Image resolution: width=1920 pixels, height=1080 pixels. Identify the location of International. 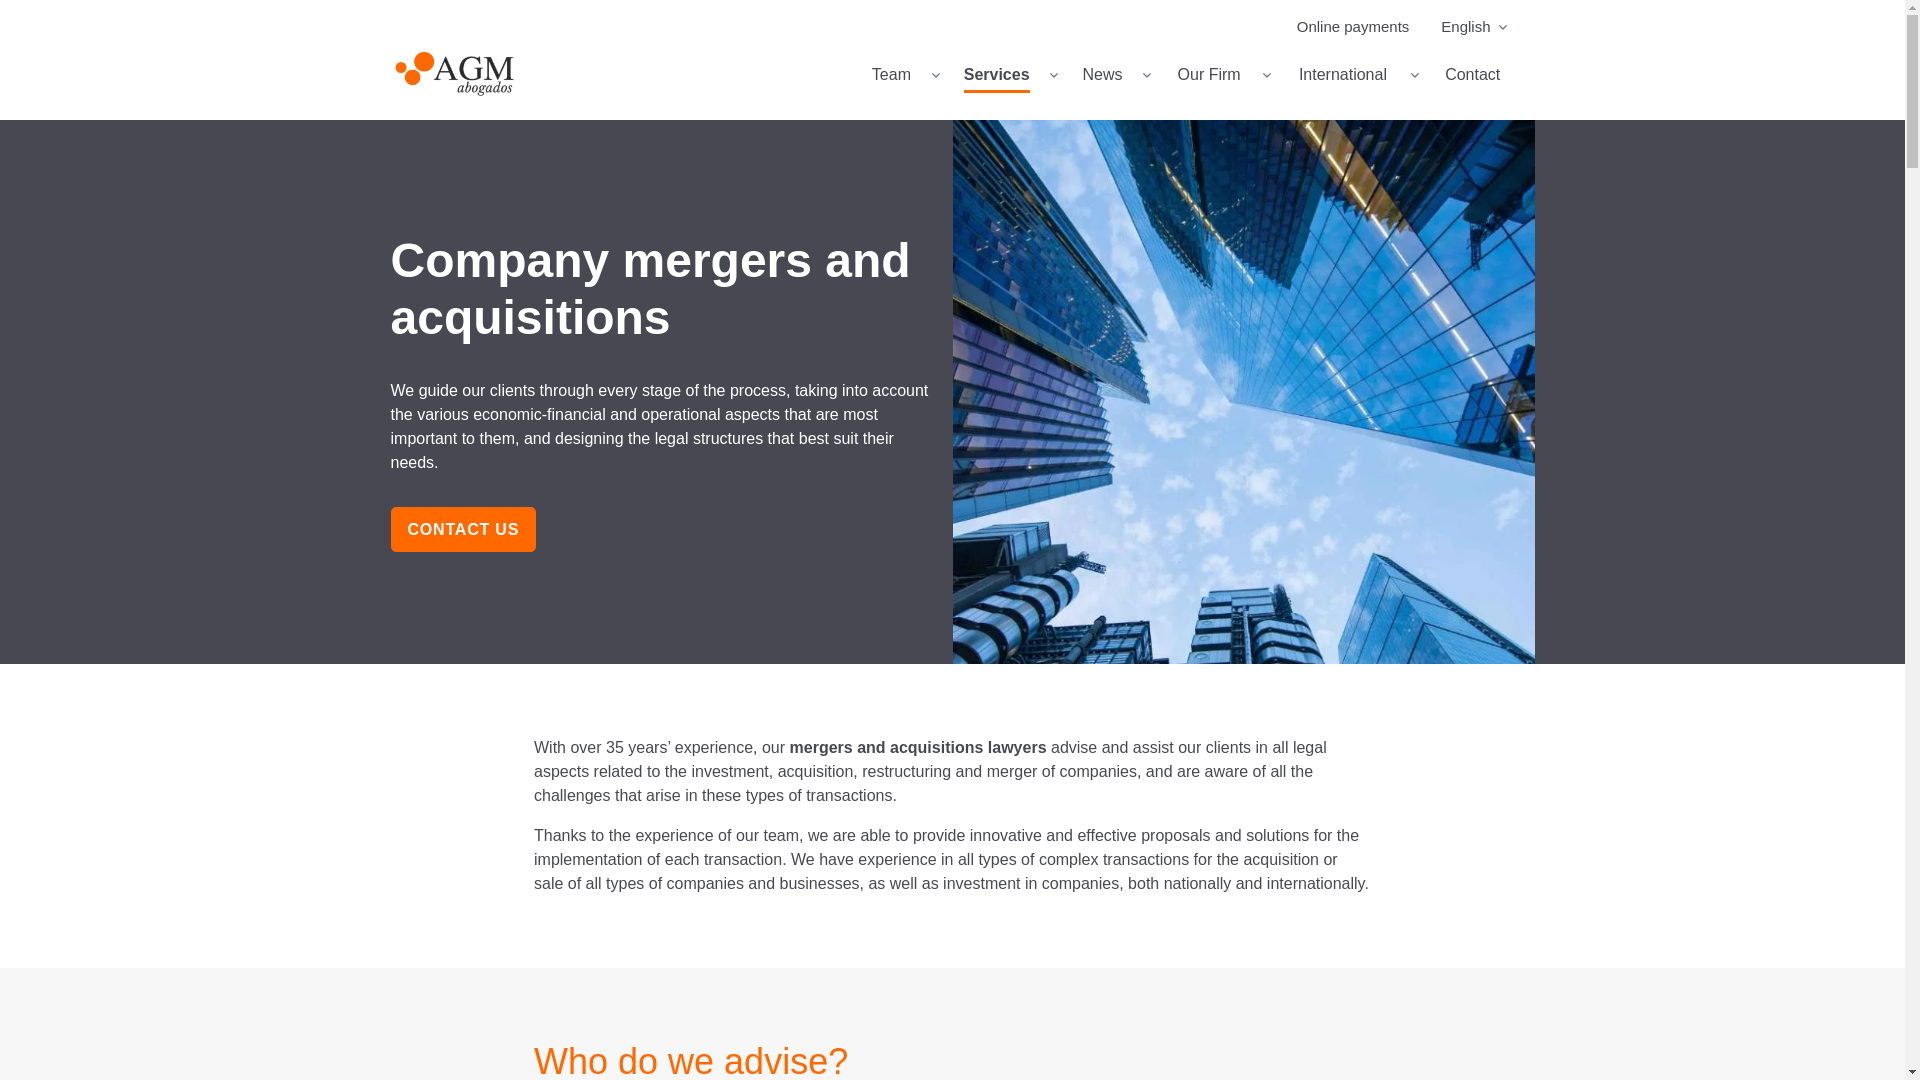
(1352, 74).